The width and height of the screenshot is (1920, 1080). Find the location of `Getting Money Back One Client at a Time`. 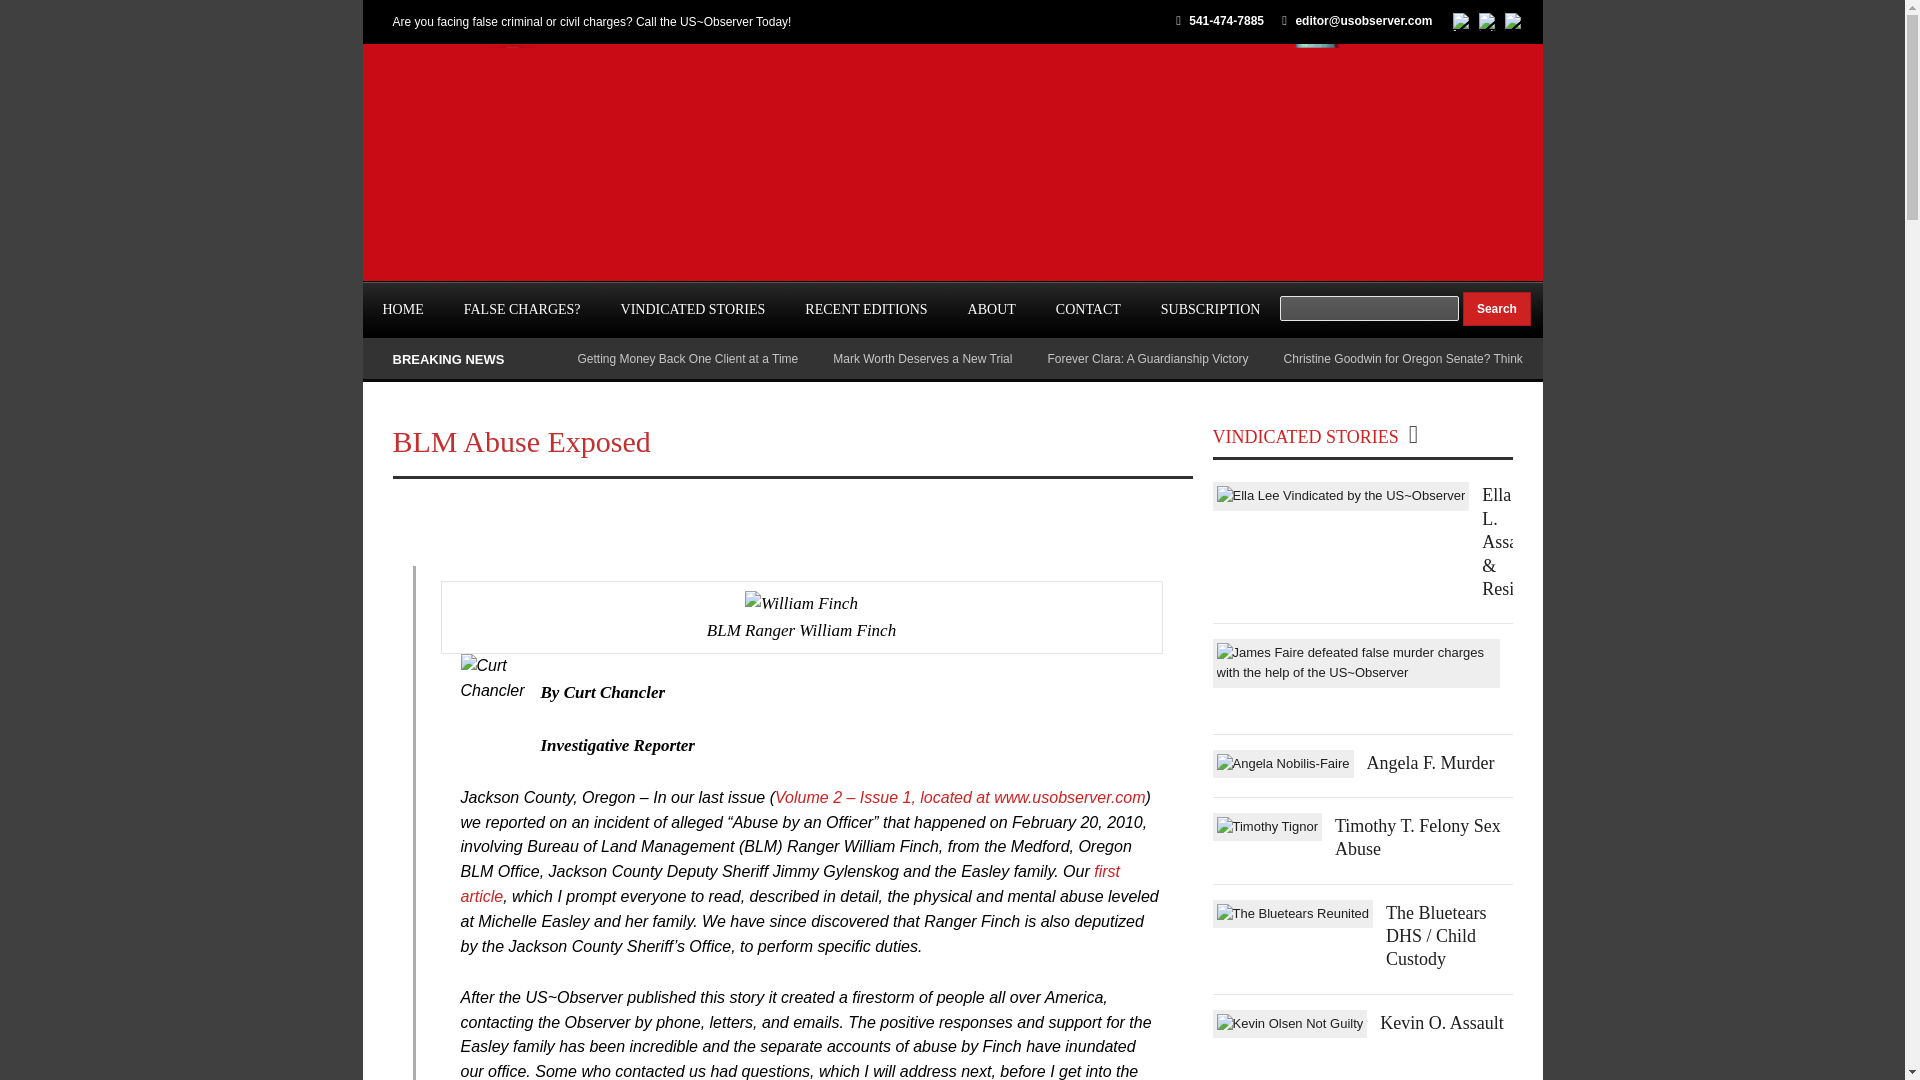

Getting Money Back One Client at a Time is located at coordinates (688, 359).